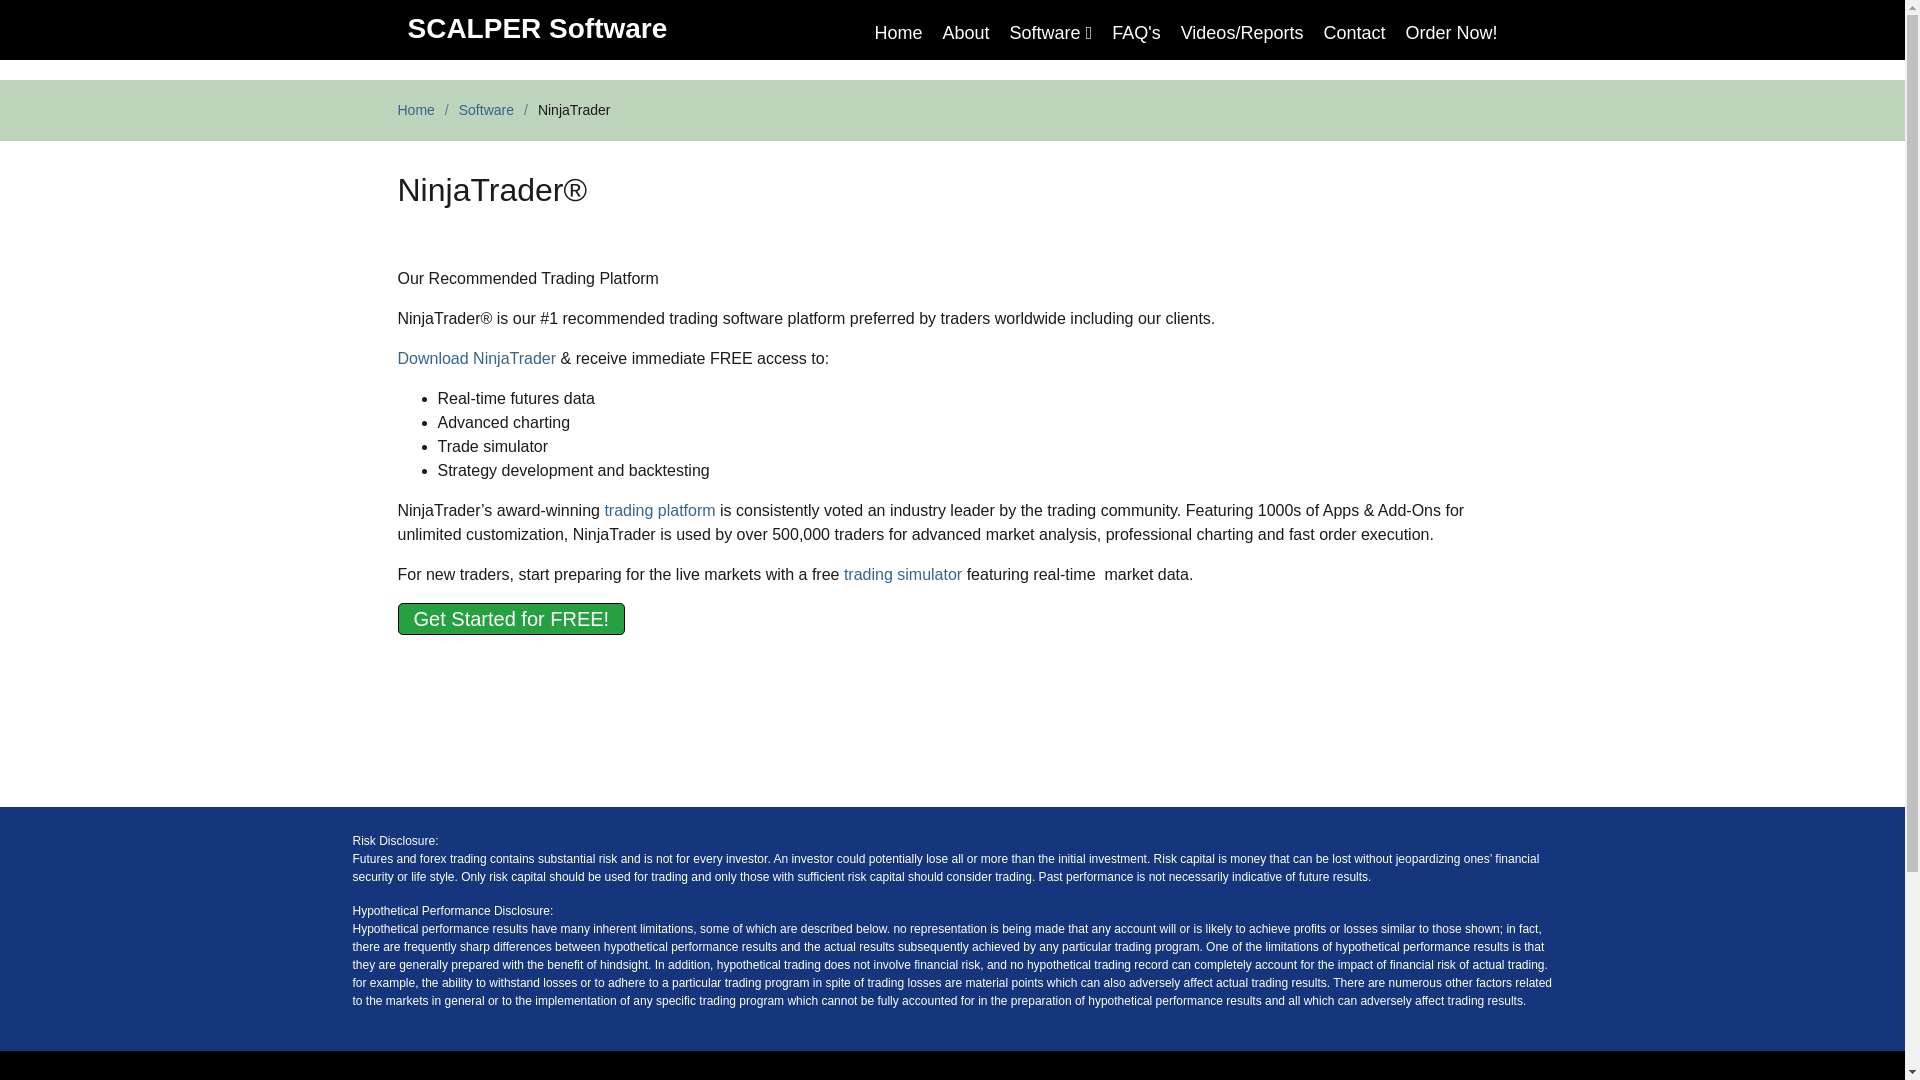 The height and width of the screenshot is (1080, 1920). What do you see at coordinates (538, 28) in the screenshot?
I see `SCALPER Software` at bounding box center [538, 28].